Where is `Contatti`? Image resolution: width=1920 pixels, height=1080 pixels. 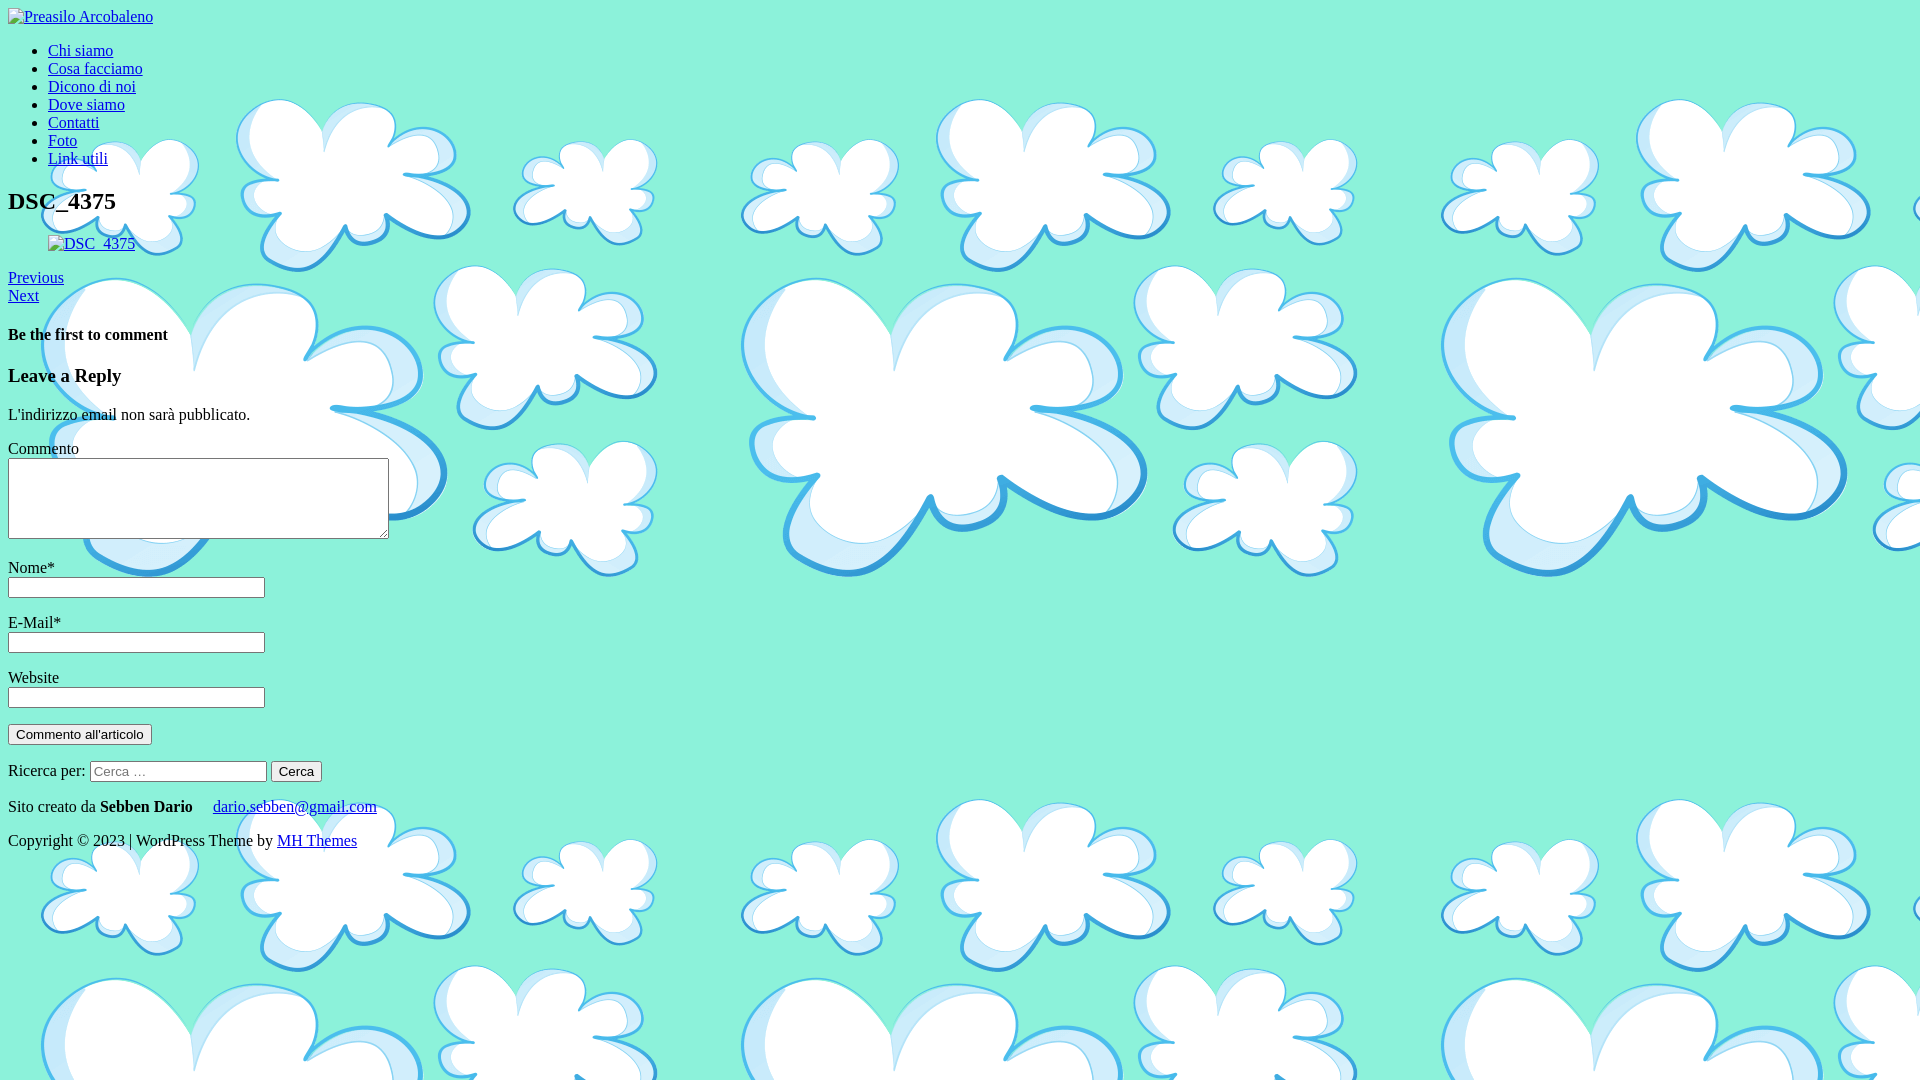 Contatti is located at coordinates (74, 122).